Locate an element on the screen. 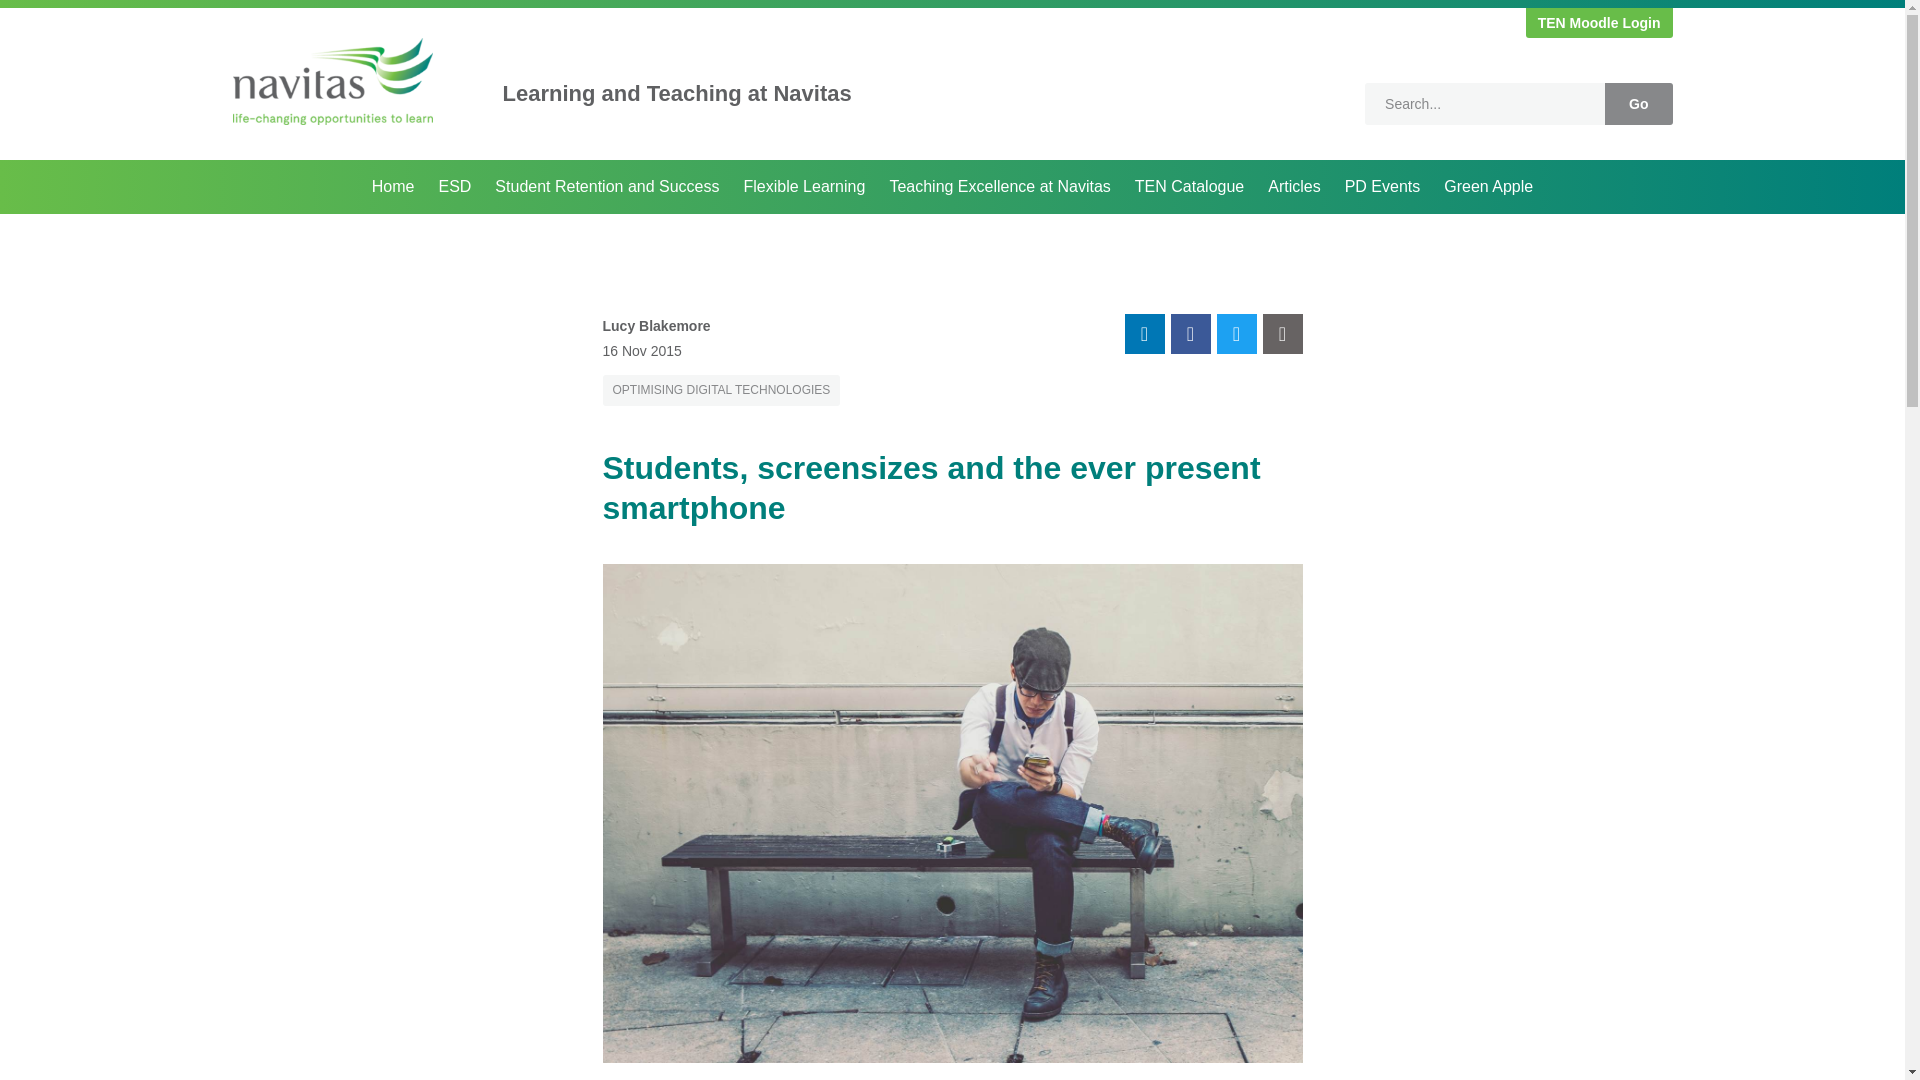 The image size is (1920, 1080). Student Retention and Success is located at coordinates (607, 186).